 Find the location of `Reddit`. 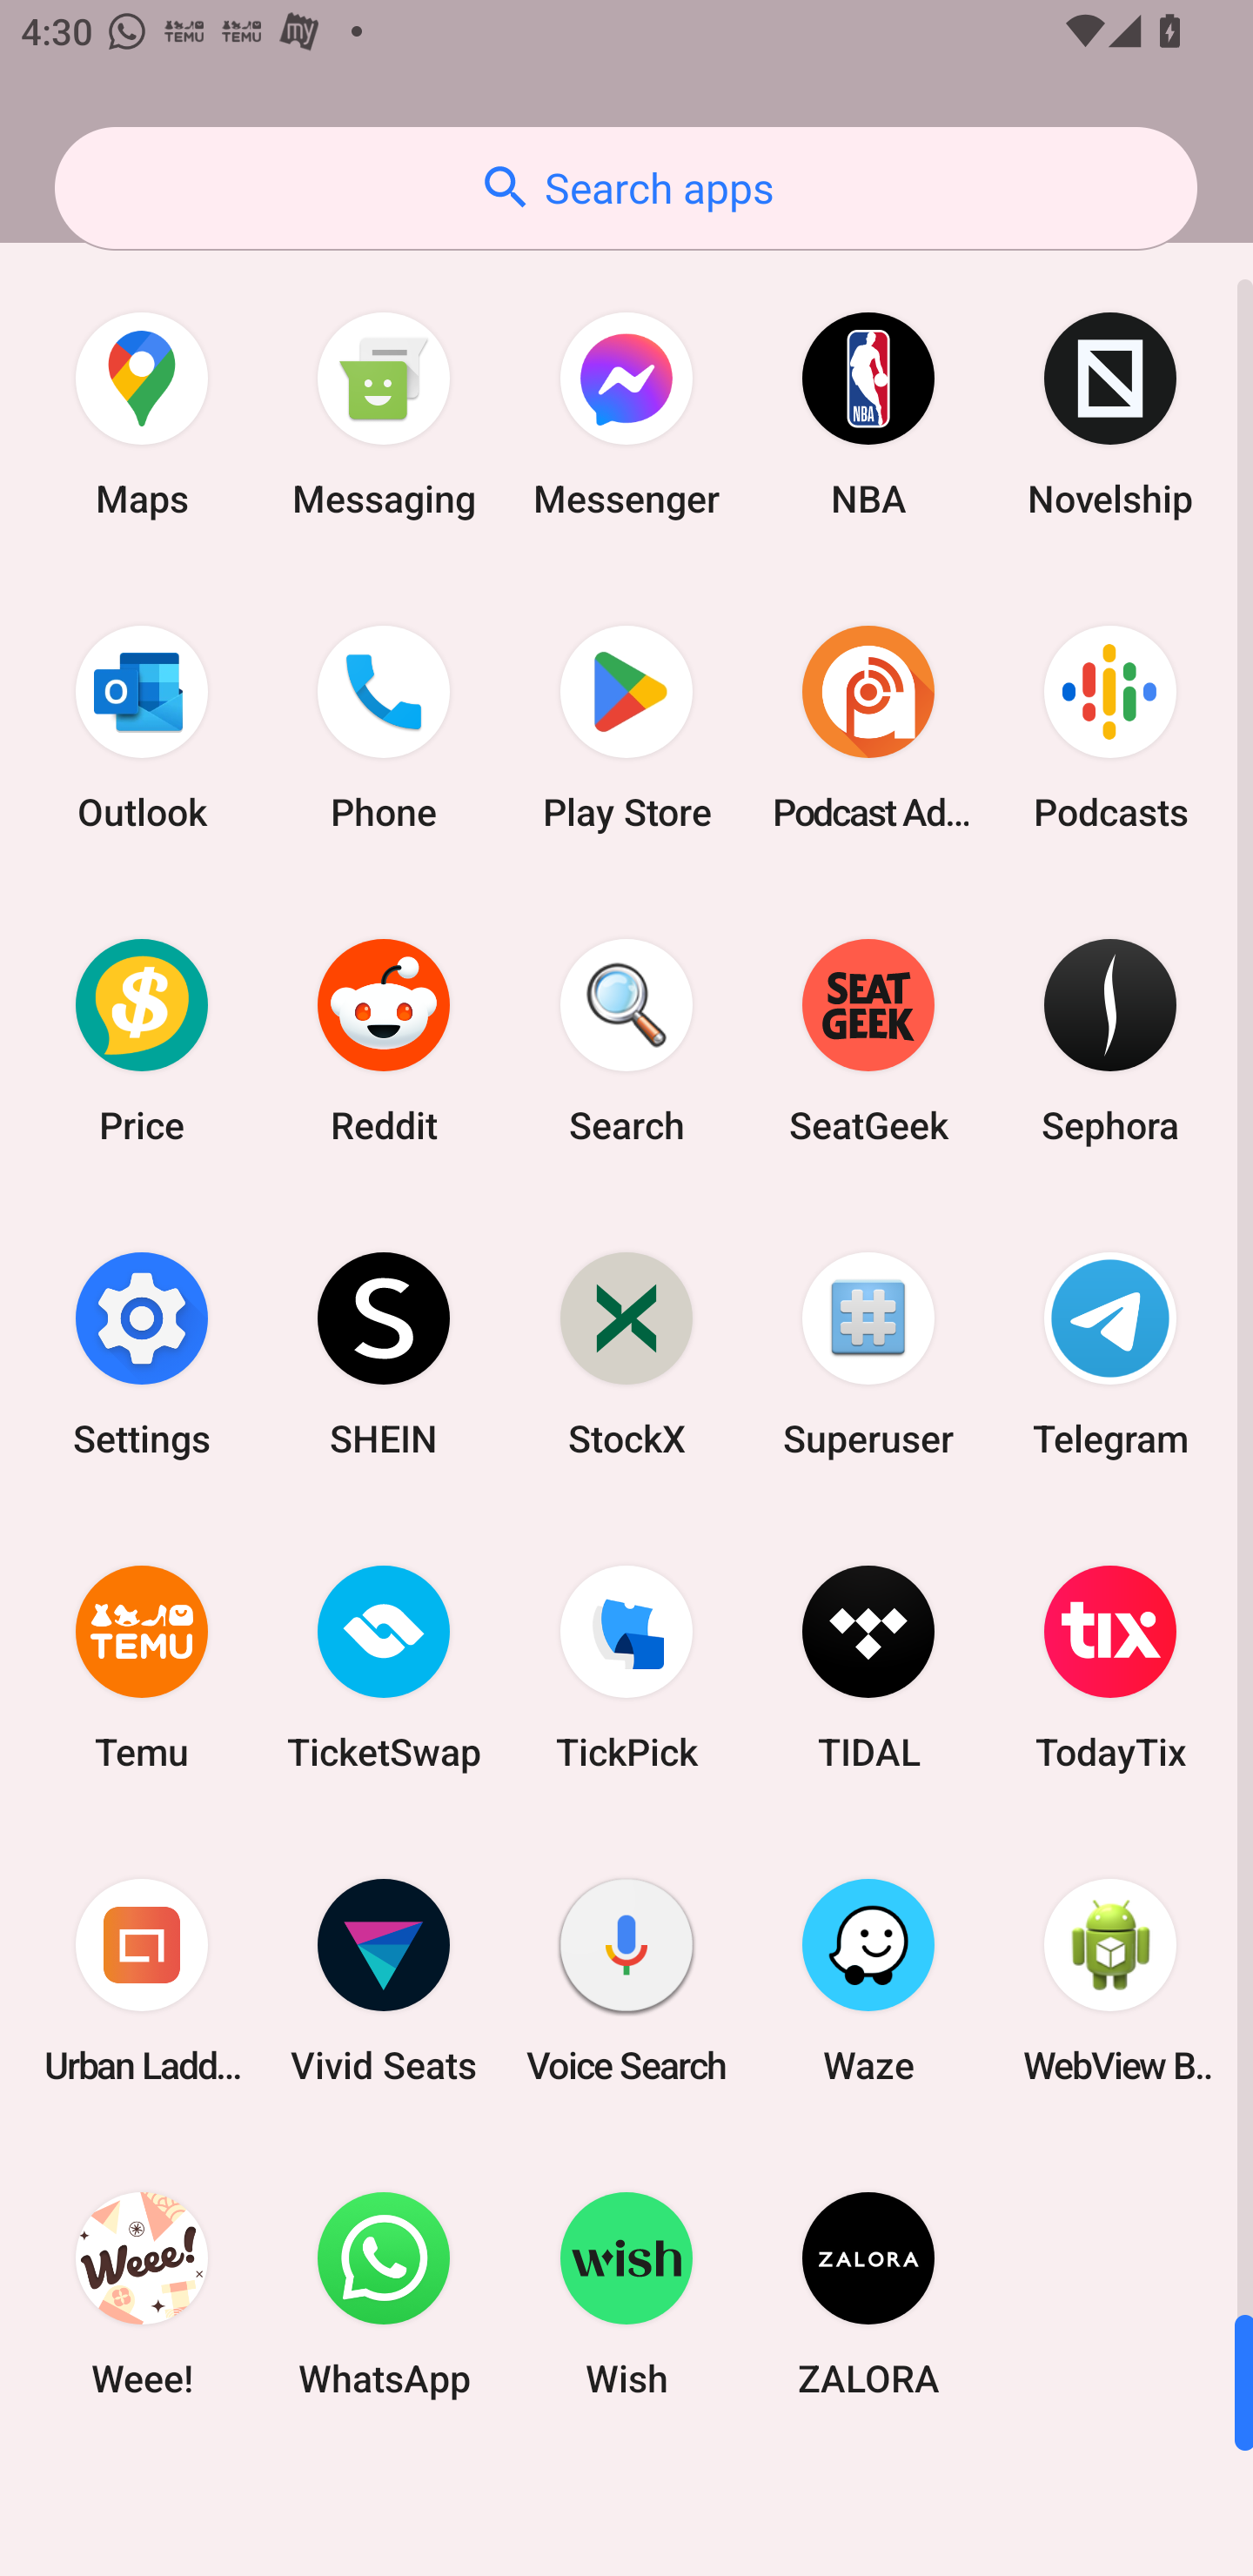

Reddit is located at coordinates (384, 1041).